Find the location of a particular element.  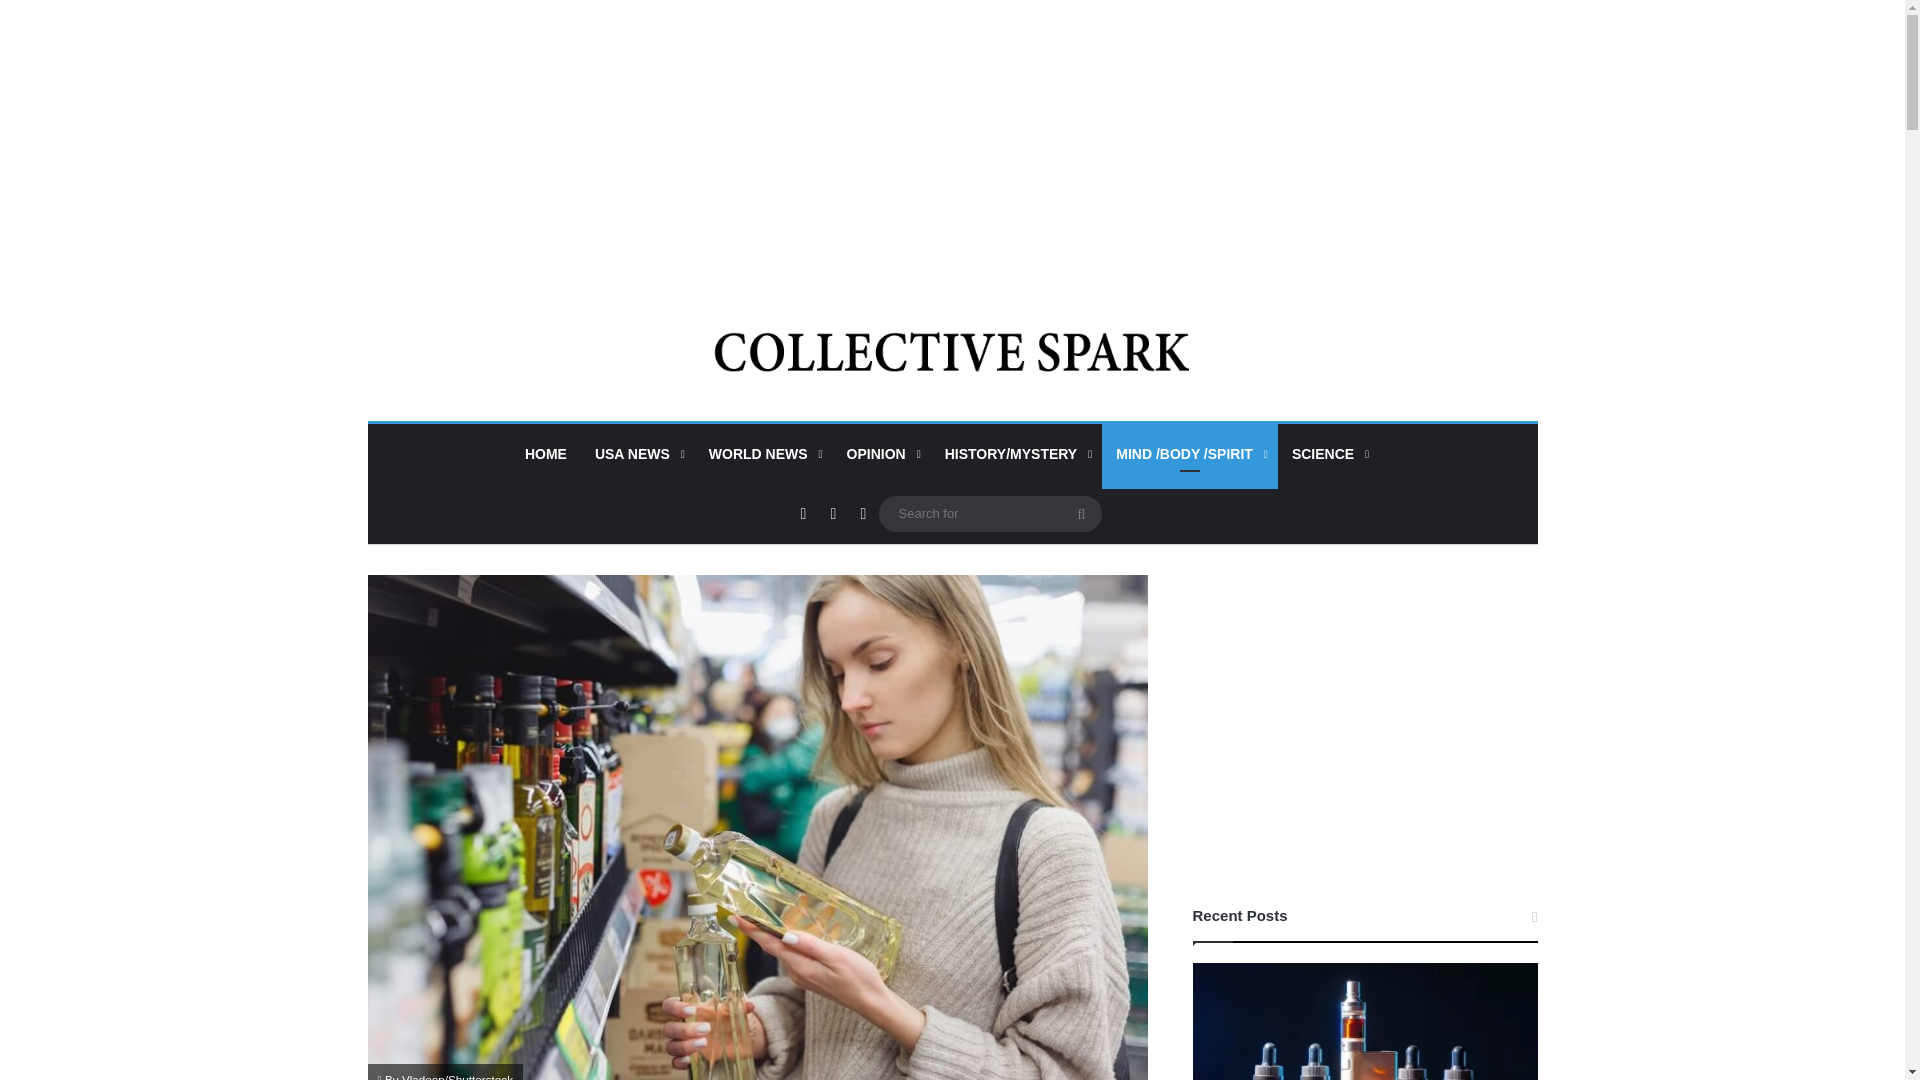

SCIENCE is located at coordinates (1328, 454).